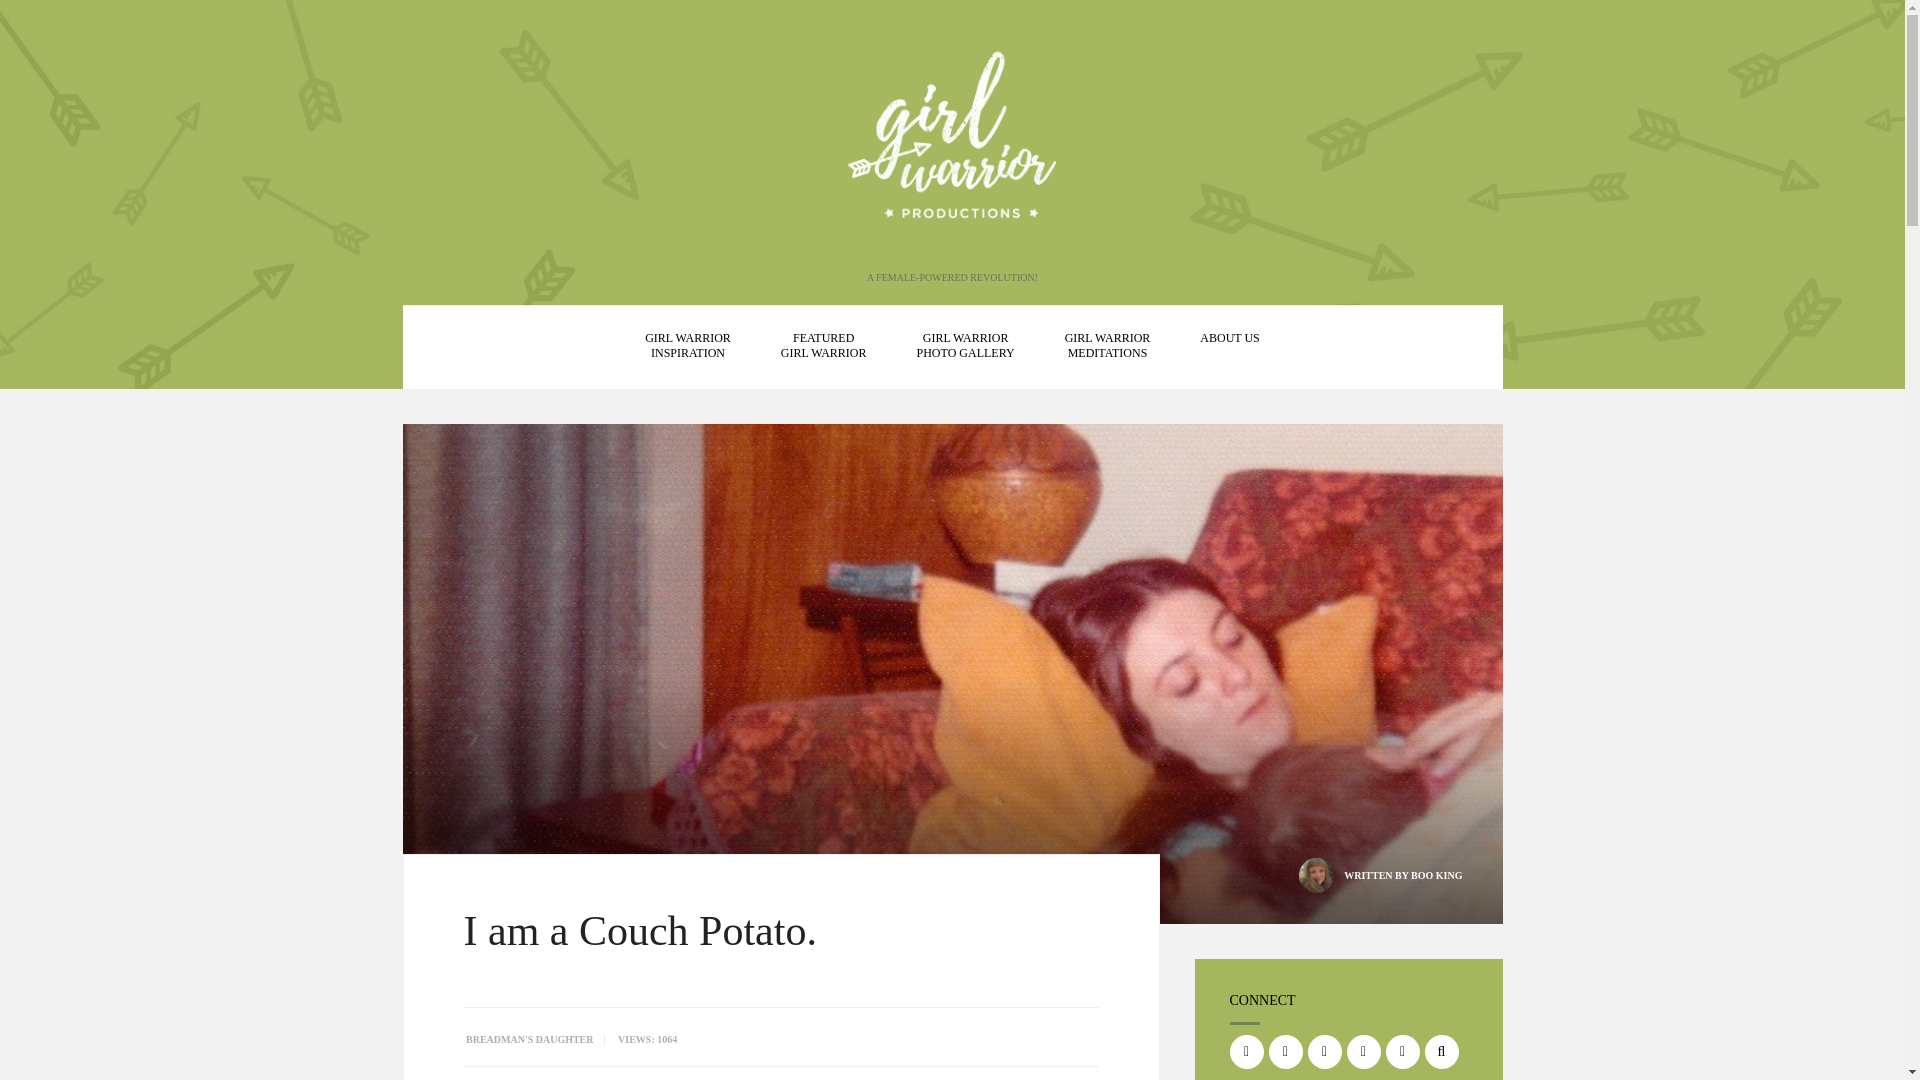  Describe the element at coordinates (1108, 346) in the screenshot. I see `Posts by Boo King` at that location.